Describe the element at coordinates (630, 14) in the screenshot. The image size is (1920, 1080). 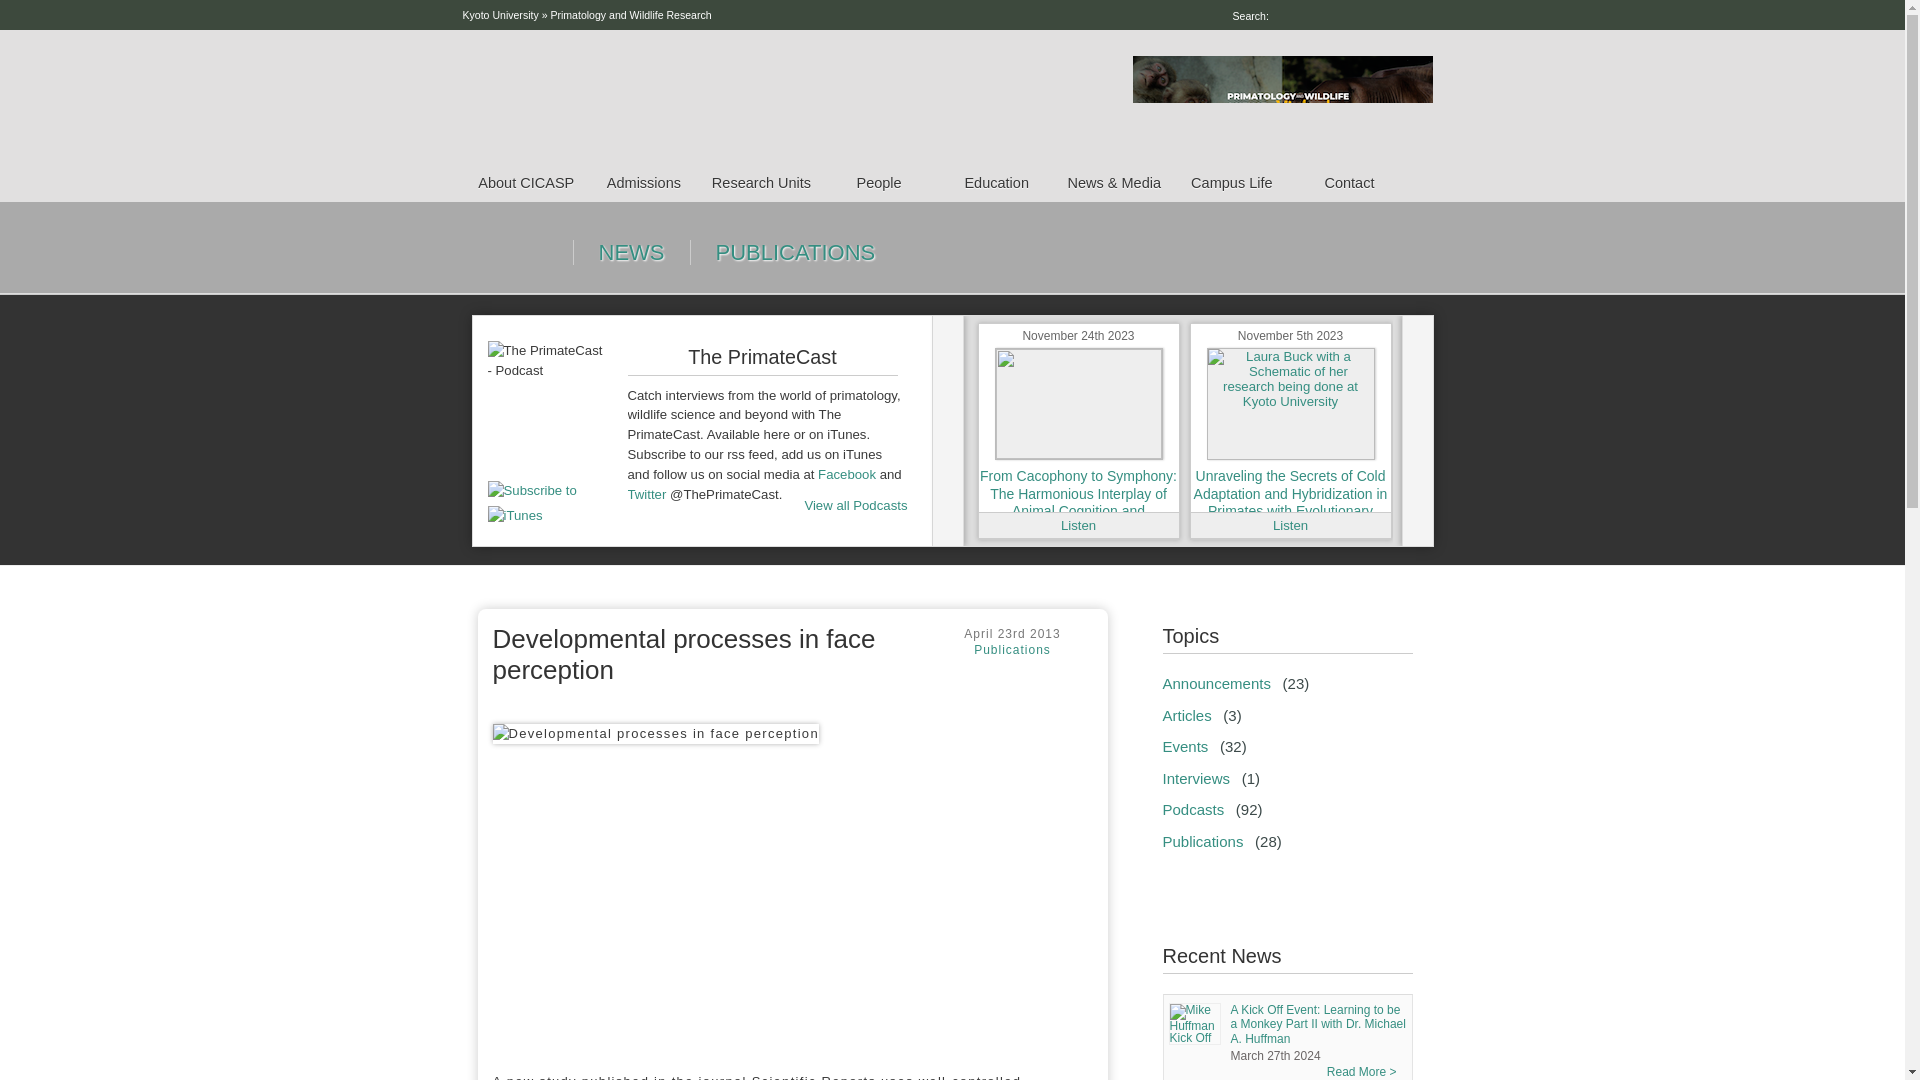
I see `Primatology and Wildlife Research` at that location.